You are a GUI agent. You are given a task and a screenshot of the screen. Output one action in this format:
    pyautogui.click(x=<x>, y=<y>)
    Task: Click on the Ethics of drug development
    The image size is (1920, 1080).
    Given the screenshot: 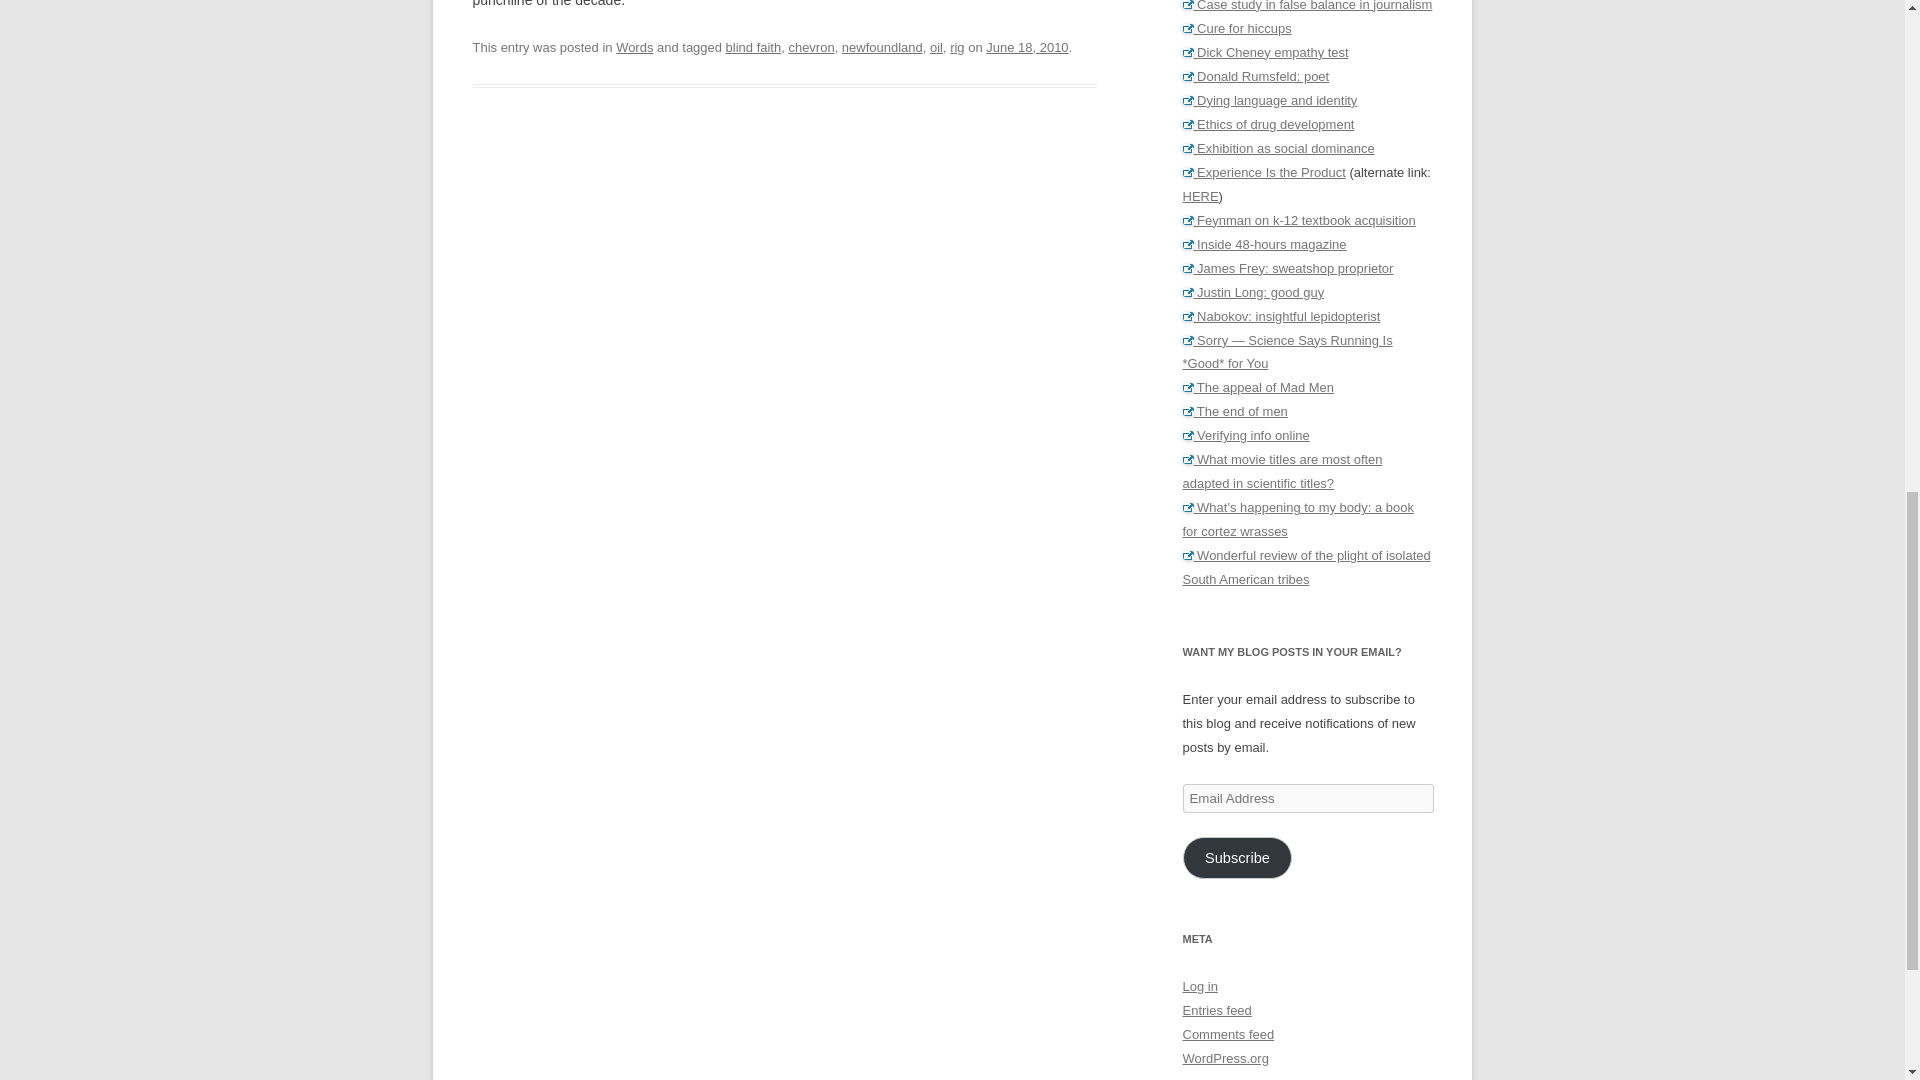 What is the action you would take?
    pyautogui.click(x=1268, y=124)
    